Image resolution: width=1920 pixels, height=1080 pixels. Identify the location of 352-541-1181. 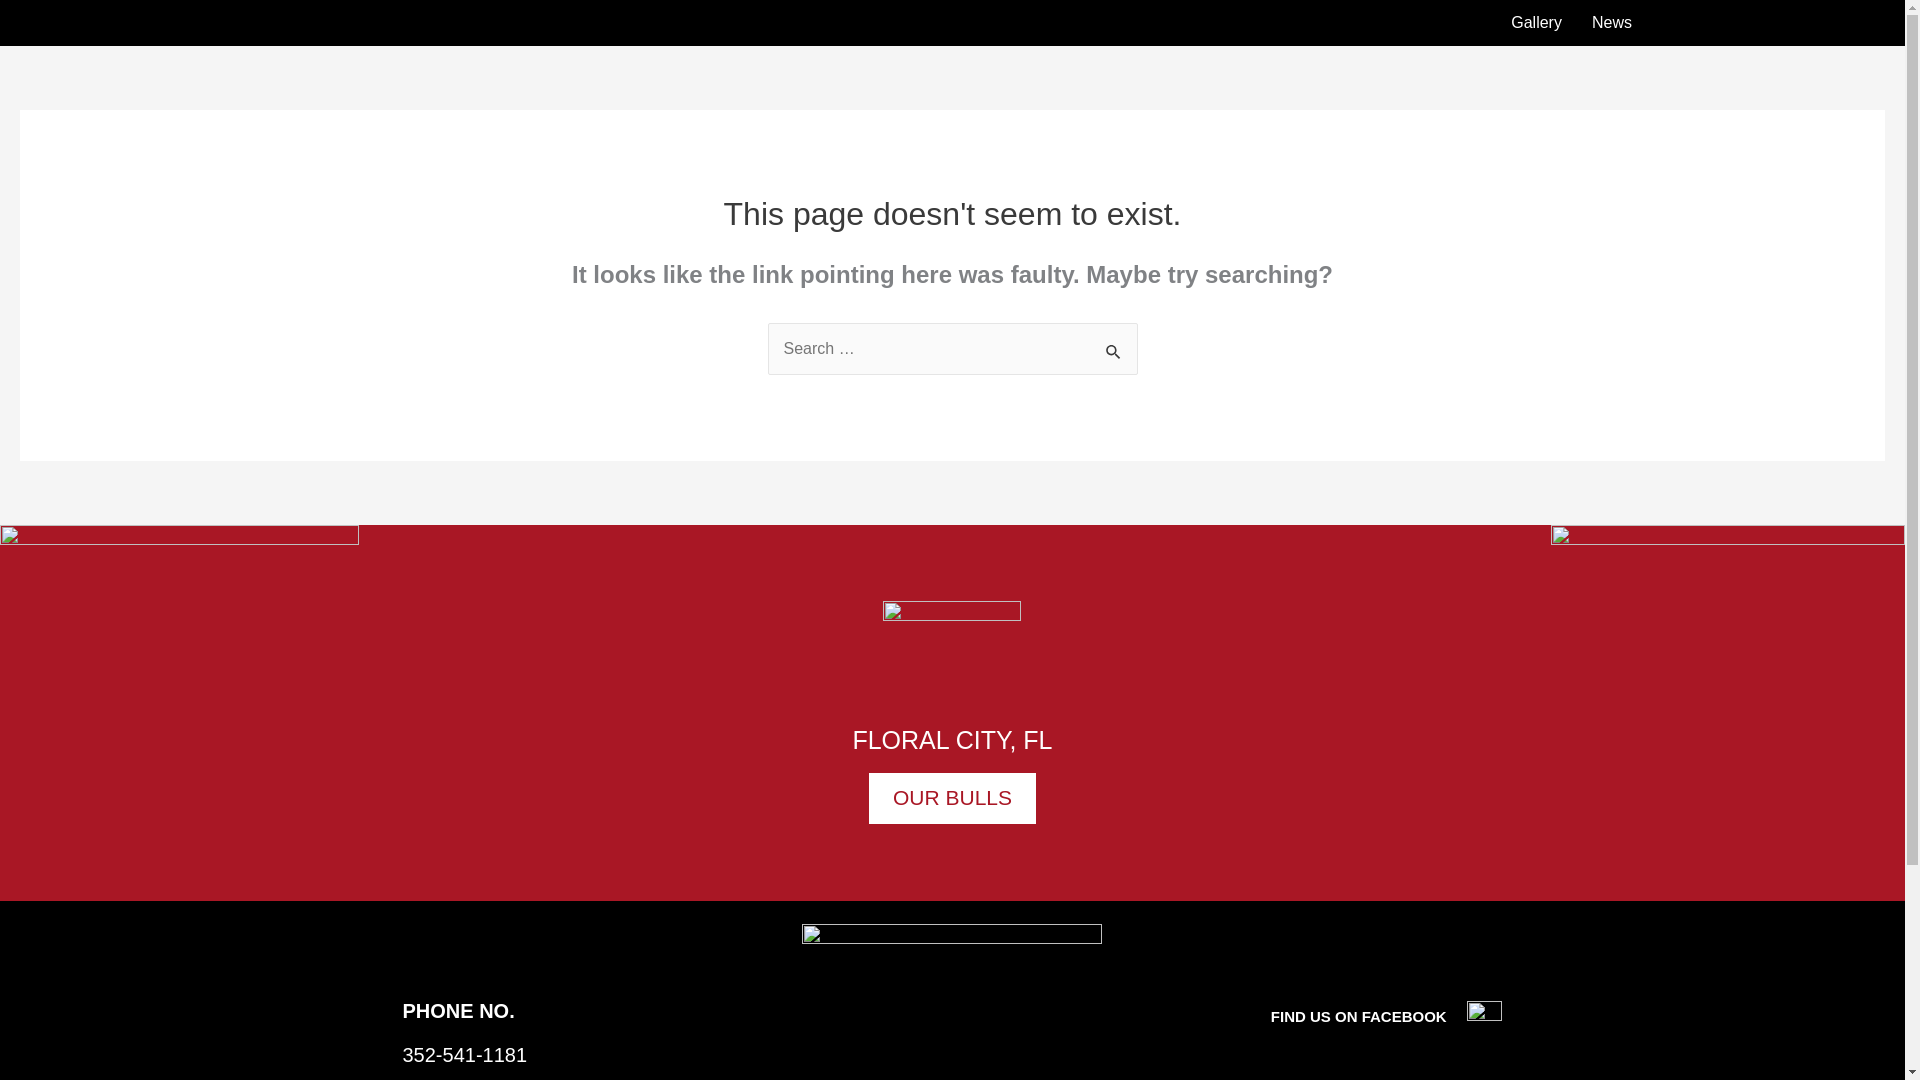
(464, 1054).